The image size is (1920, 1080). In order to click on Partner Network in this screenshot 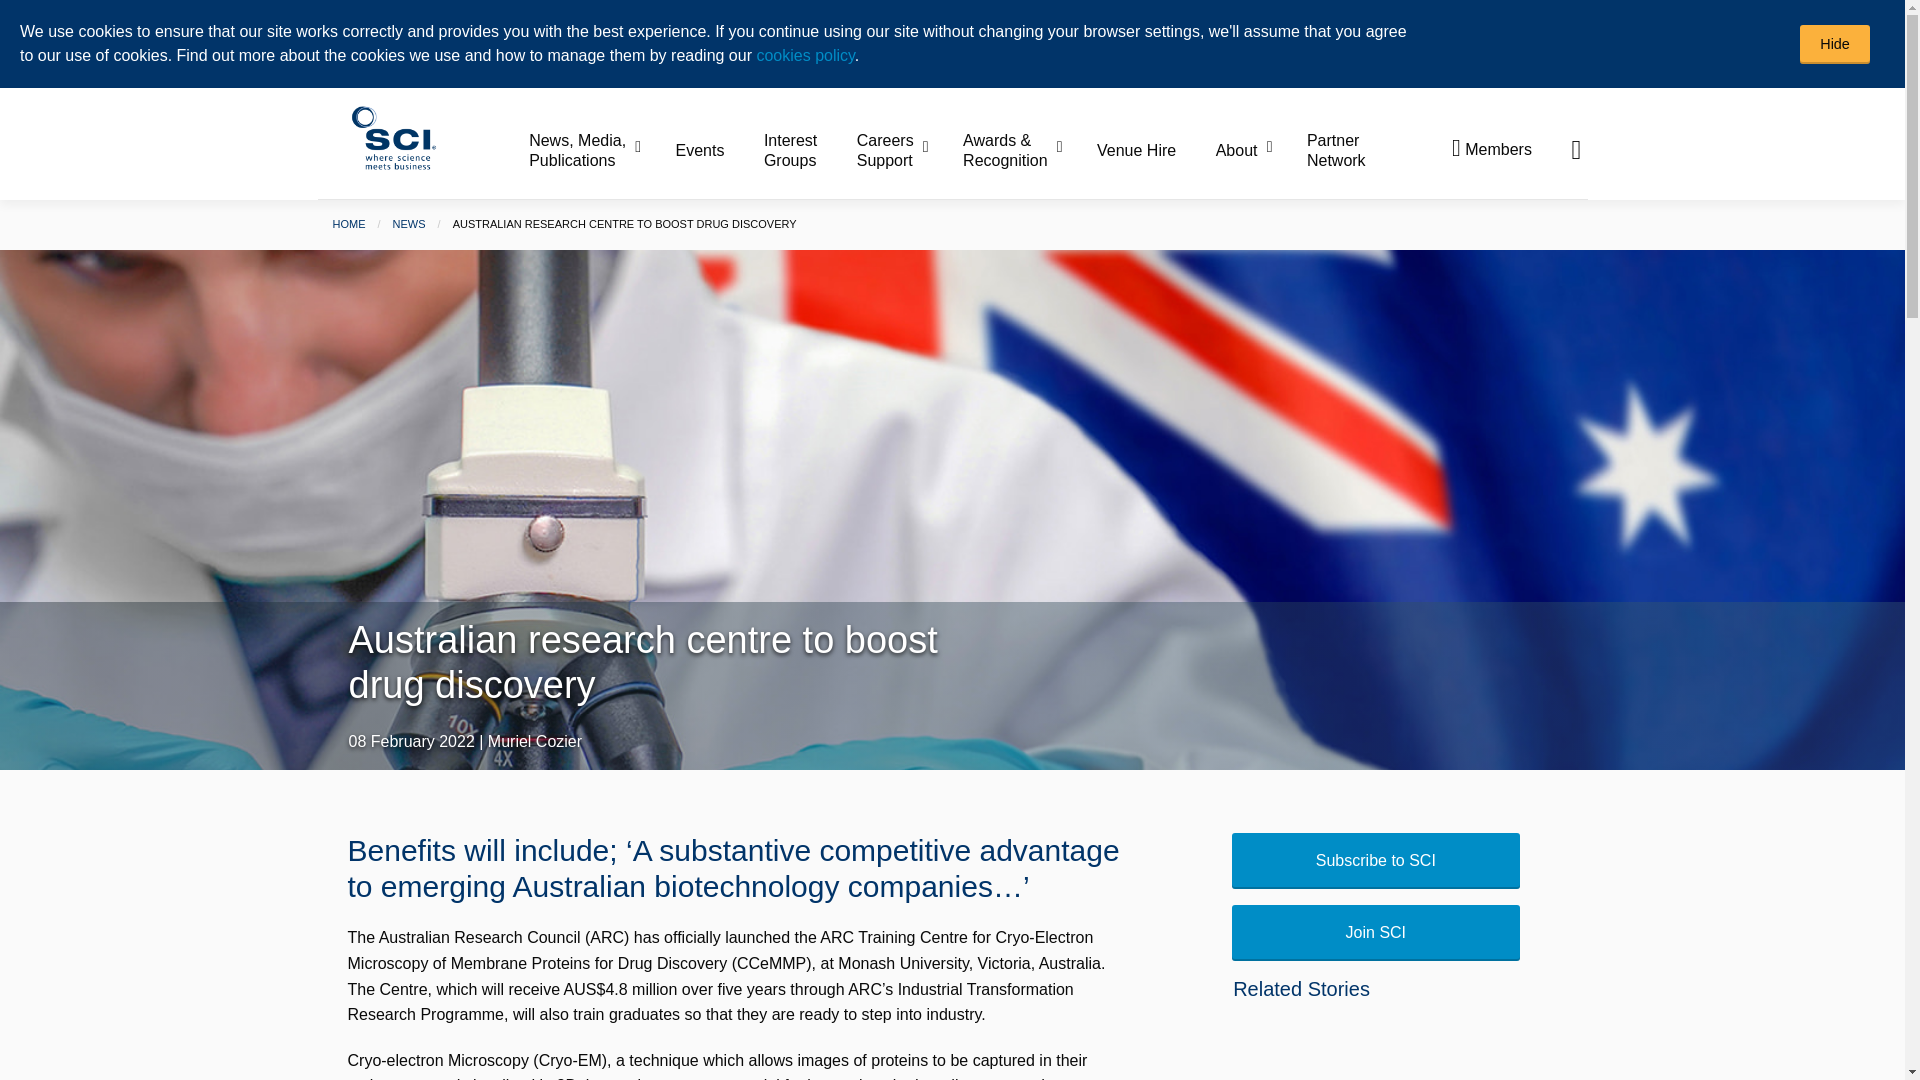, I will do `click(1336, 151)`.